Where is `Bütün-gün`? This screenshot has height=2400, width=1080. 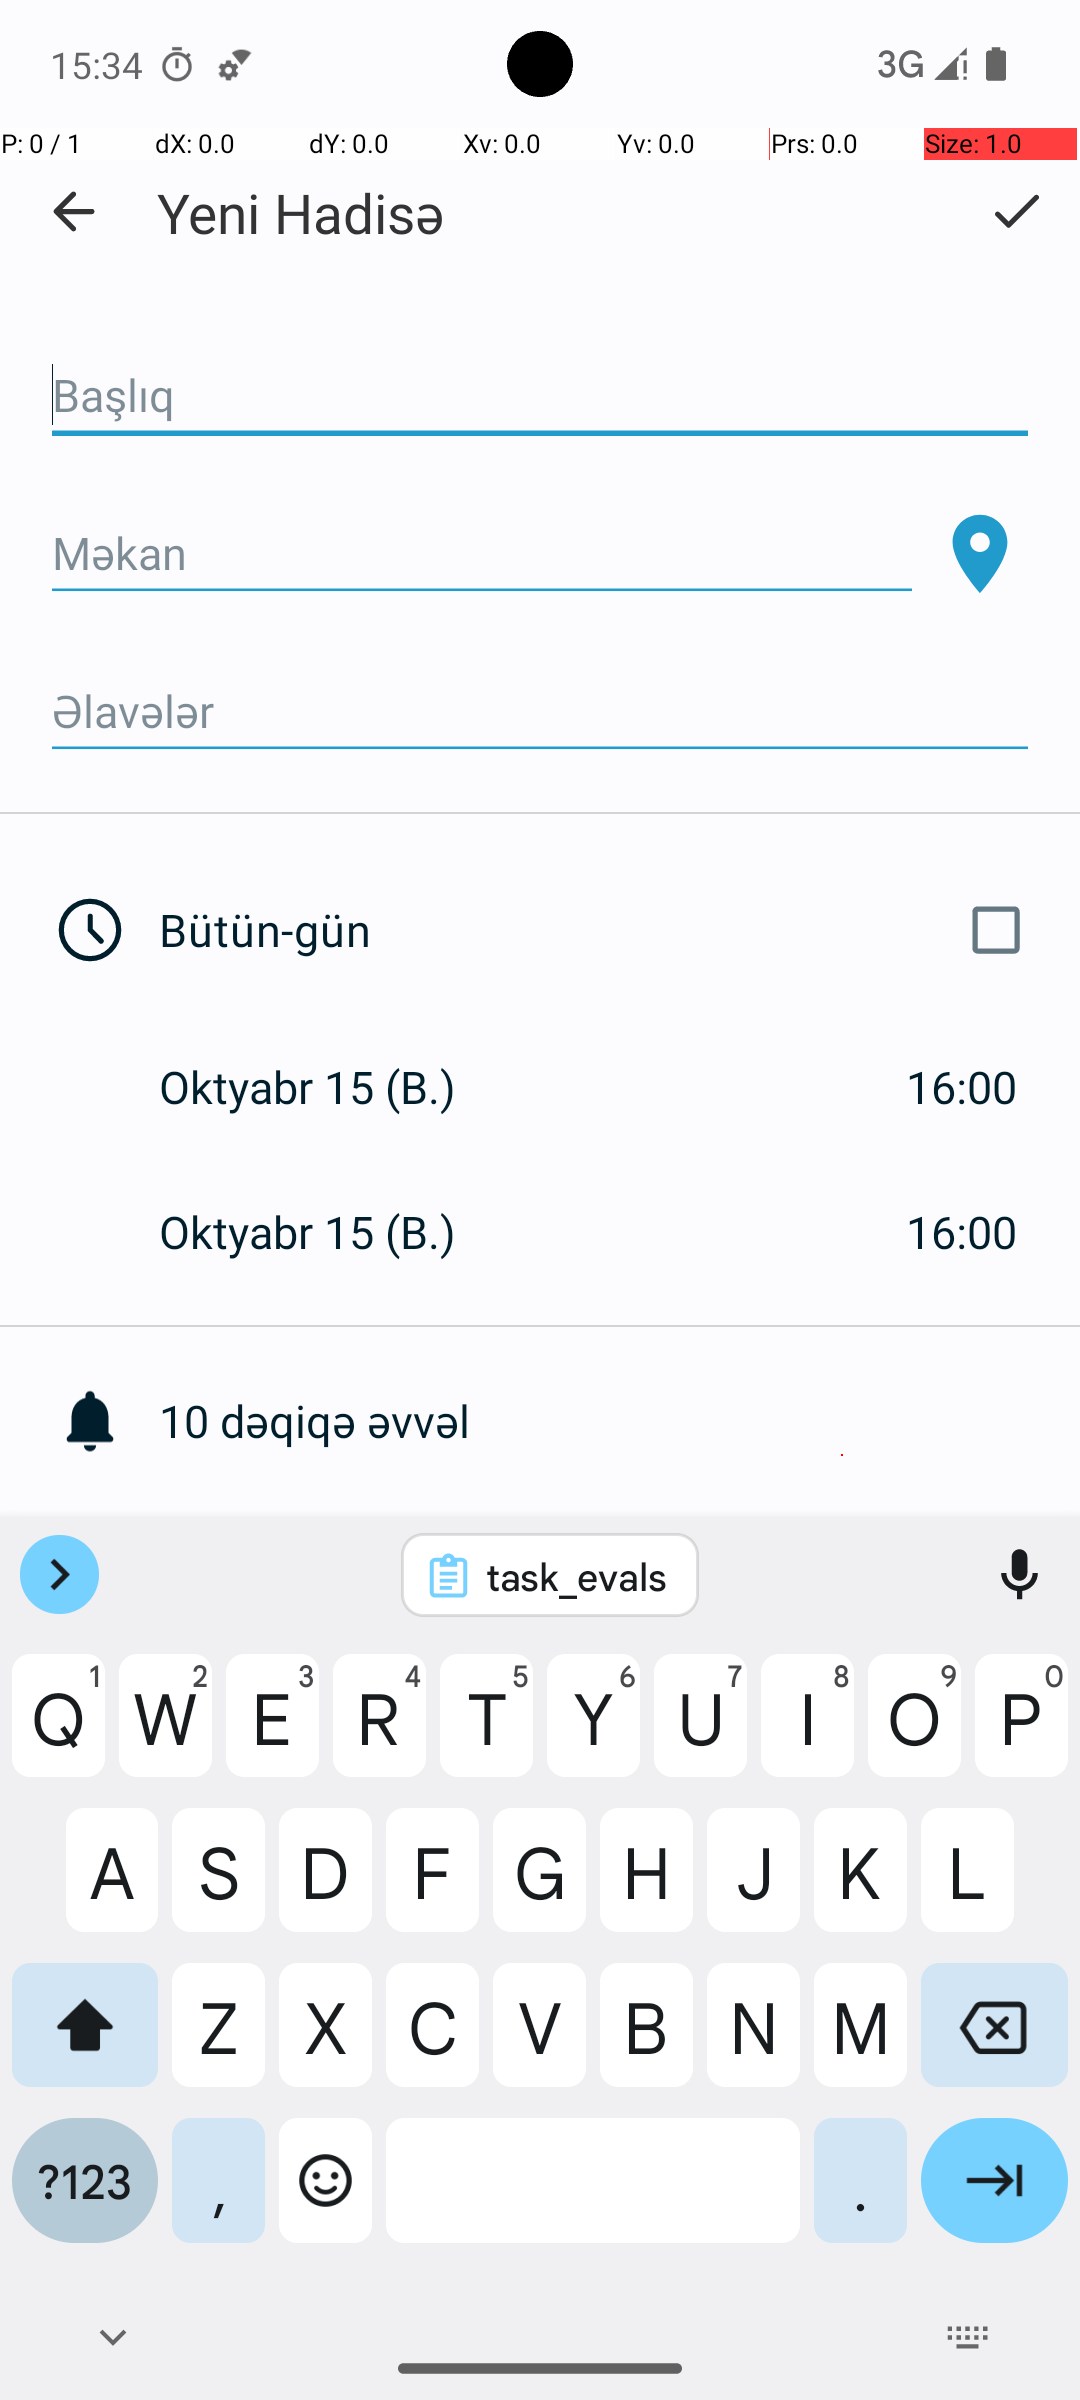
Bütün-gün is located at coordinates (598, 930).